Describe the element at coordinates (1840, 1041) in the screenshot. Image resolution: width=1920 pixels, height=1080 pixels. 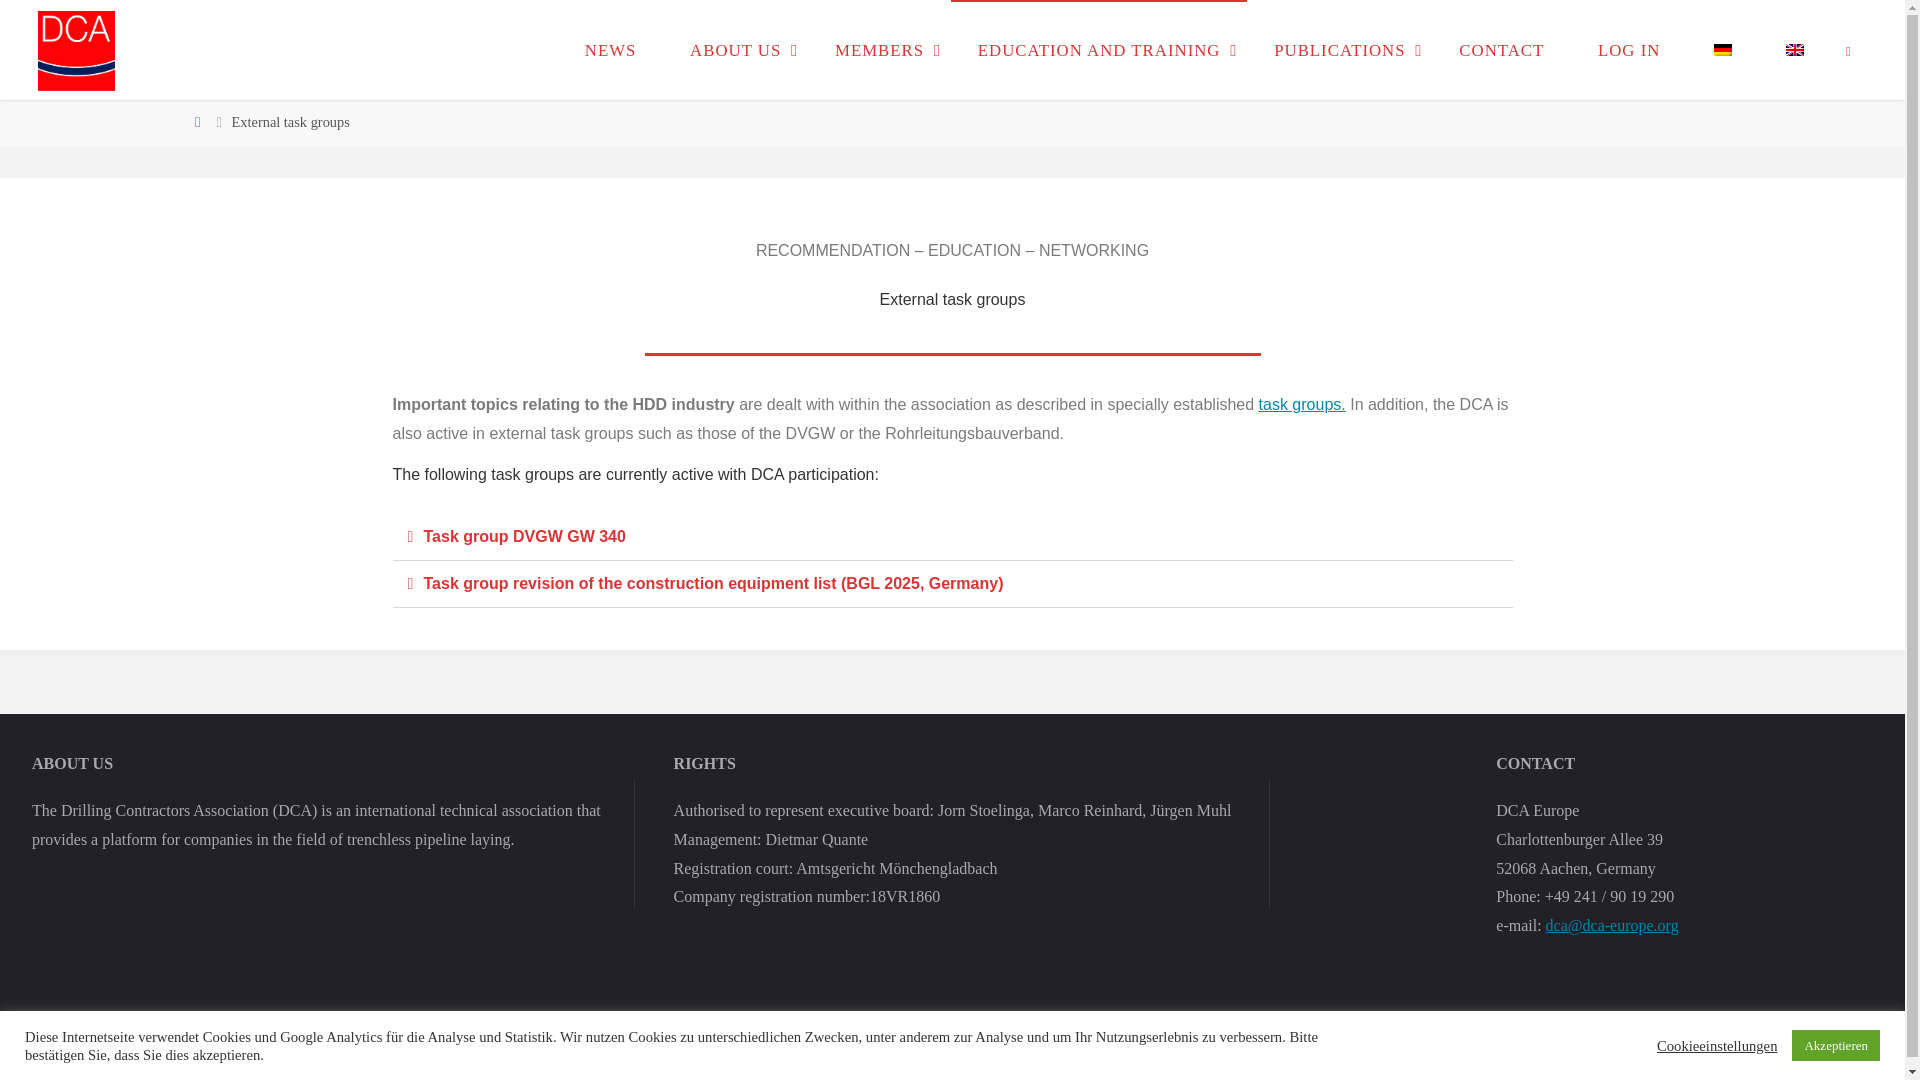
I see `Semantic Personal Publishing Platform` at that location.